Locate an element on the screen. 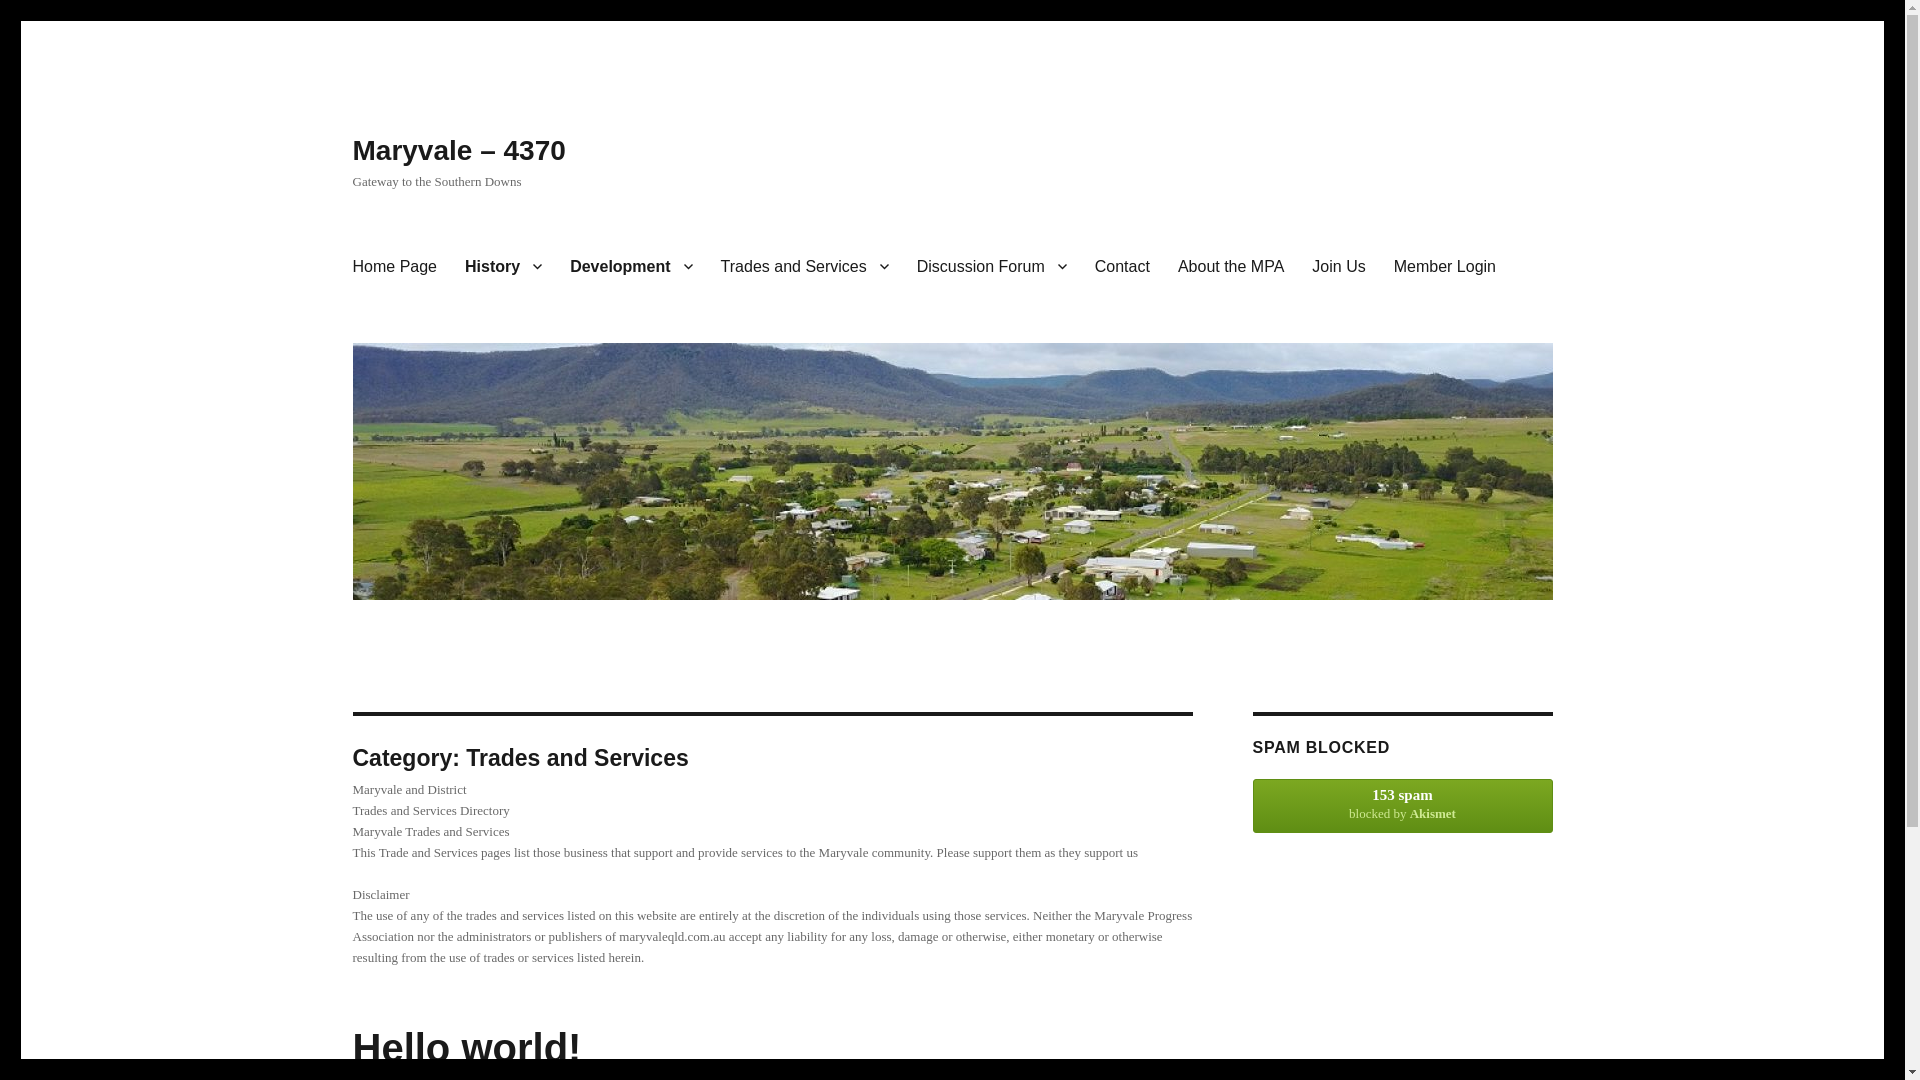 This screenshot has width=1920, height=1080. Home Page is located at coordinates (394, 266).